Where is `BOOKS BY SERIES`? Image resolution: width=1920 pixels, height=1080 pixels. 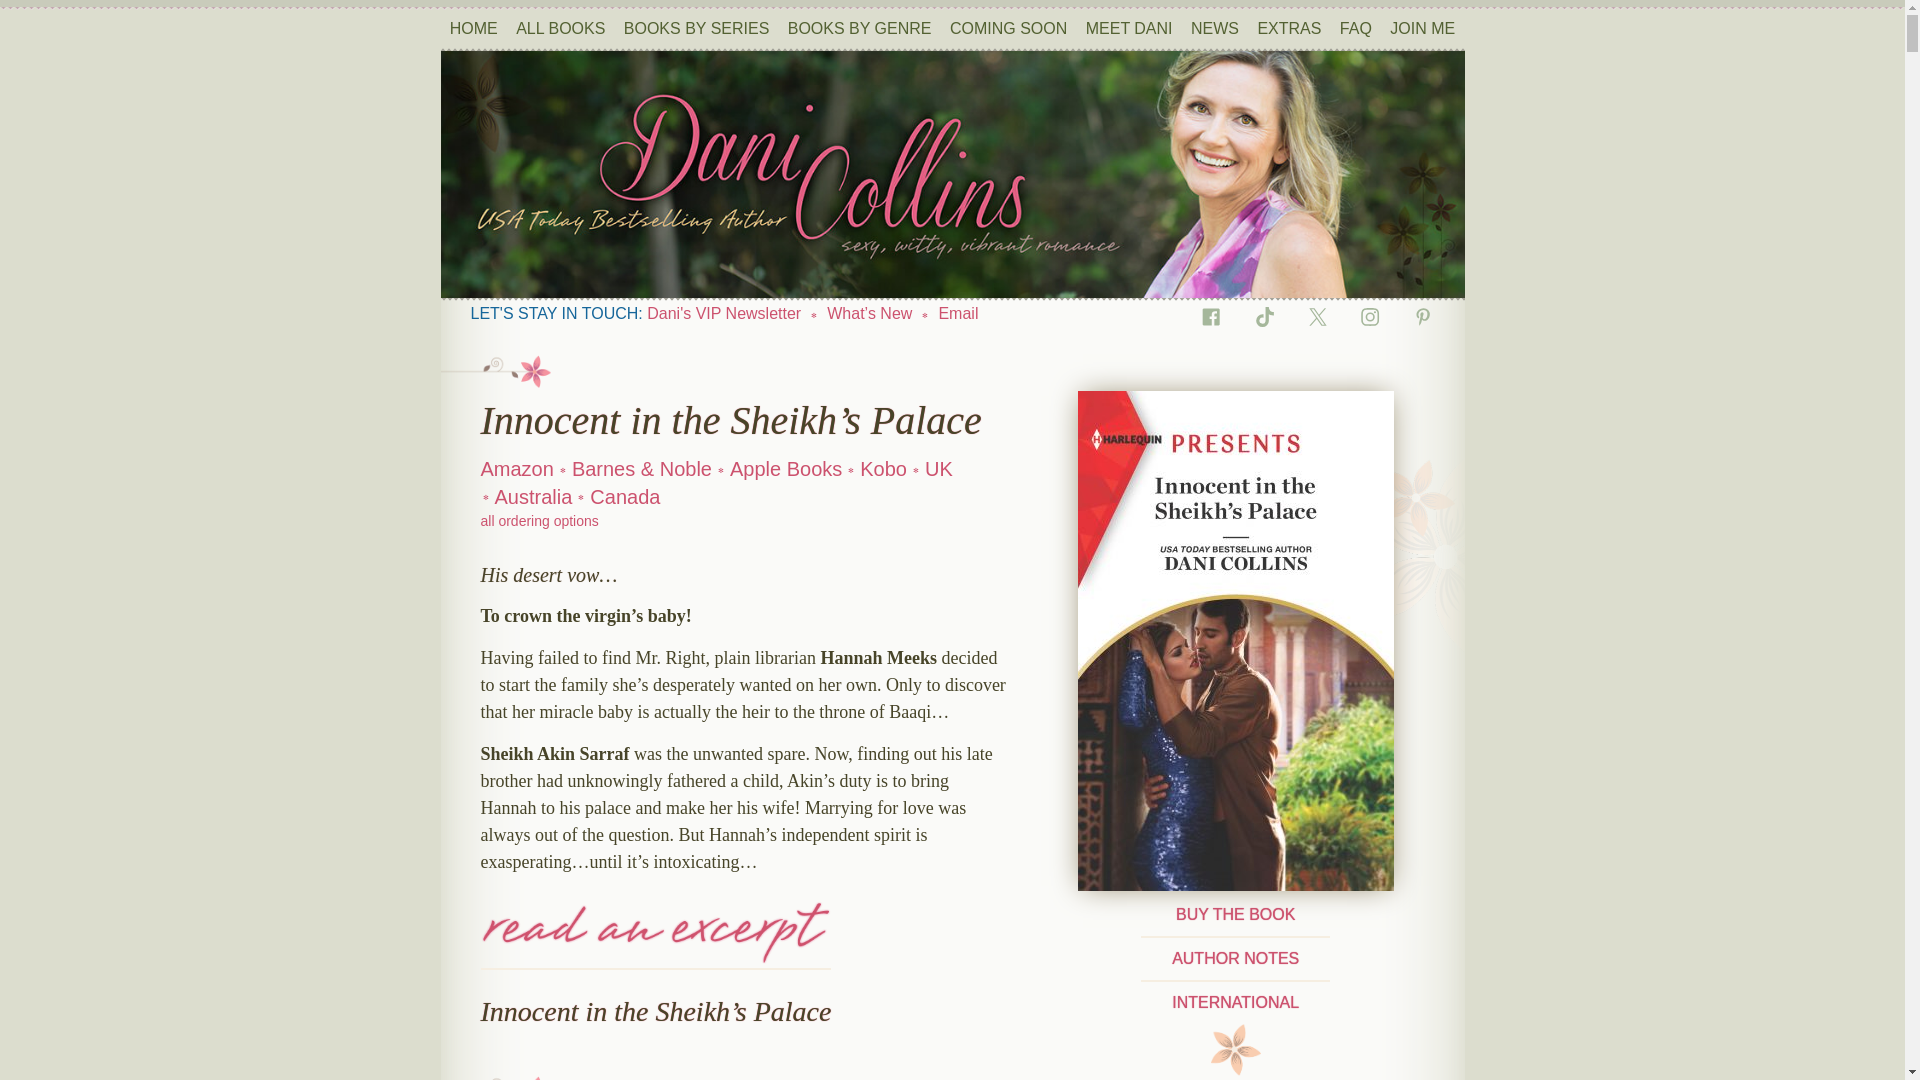 BOOKS BY SERIES is located at coordinates (696, 28).